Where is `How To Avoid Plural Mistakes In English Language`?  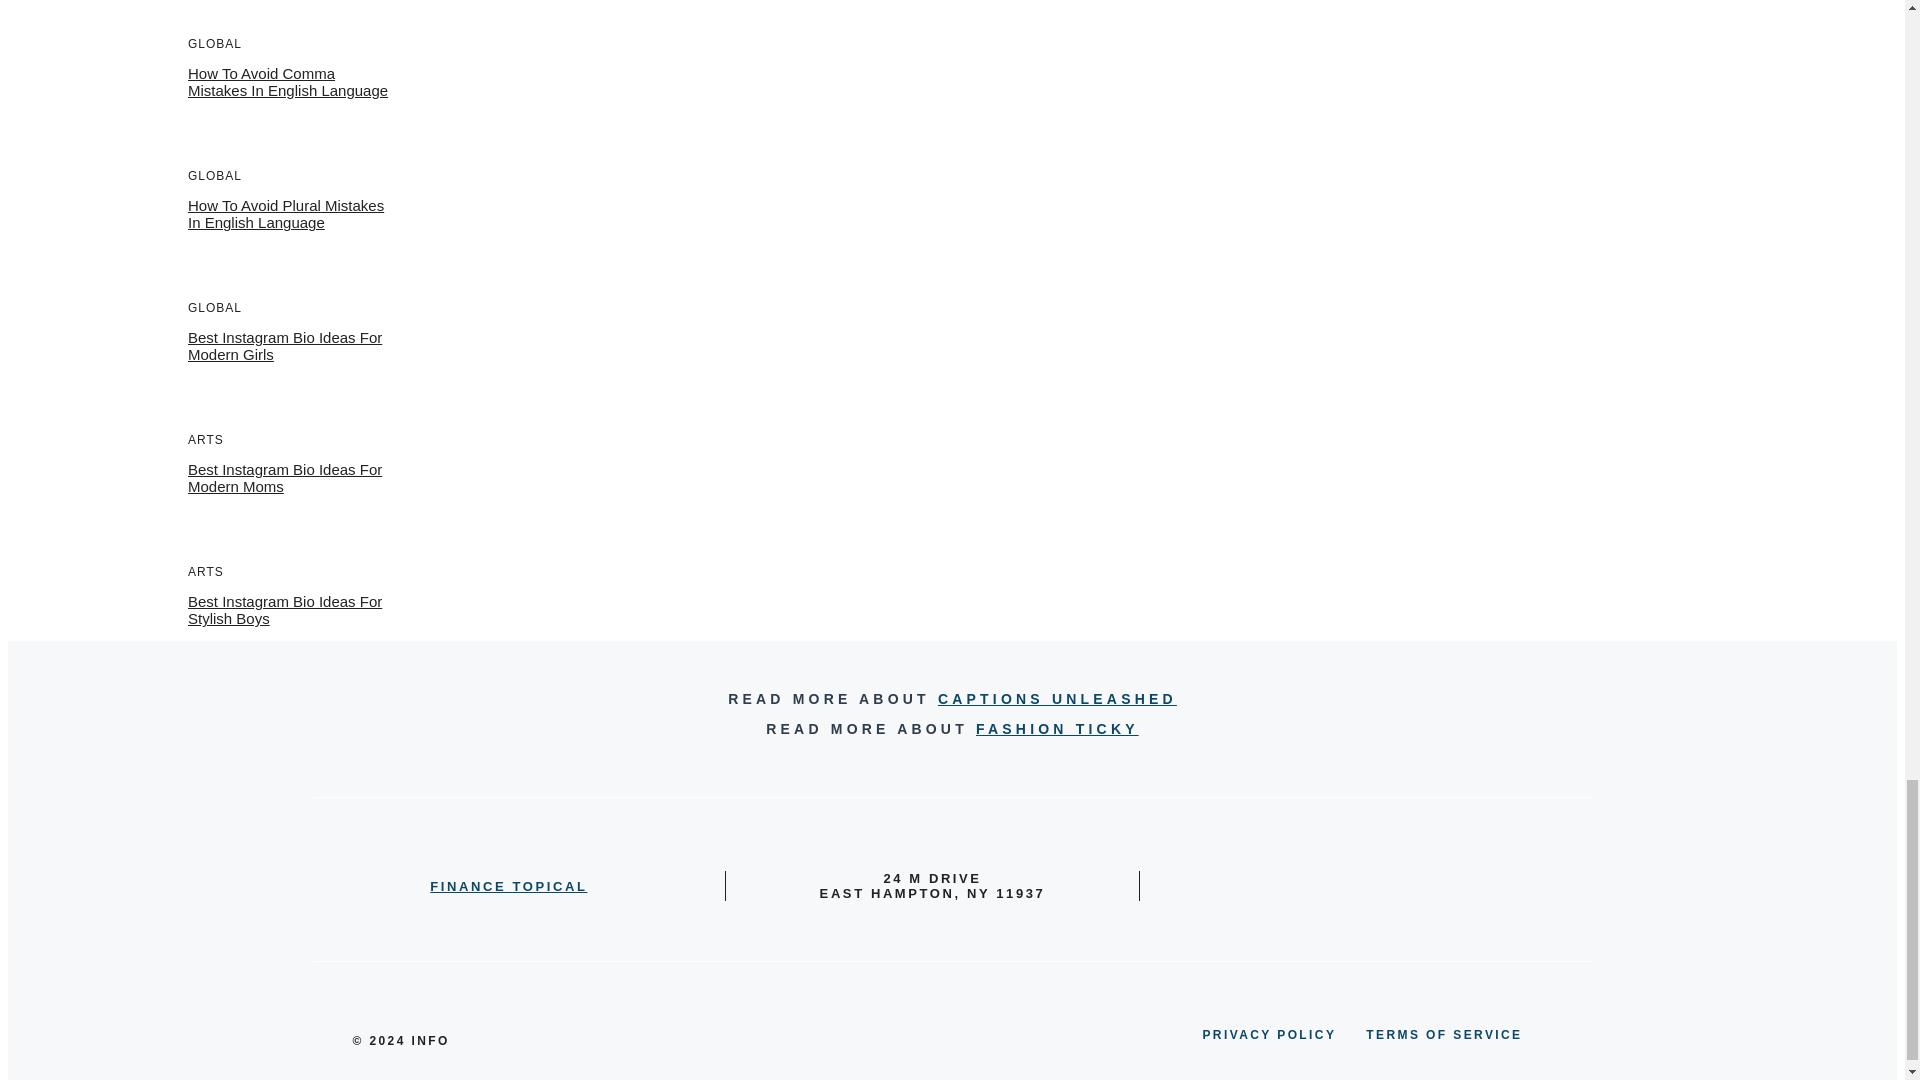 How To Avoid Plural Mistakes In English Language is located at coordinates (286, 214).